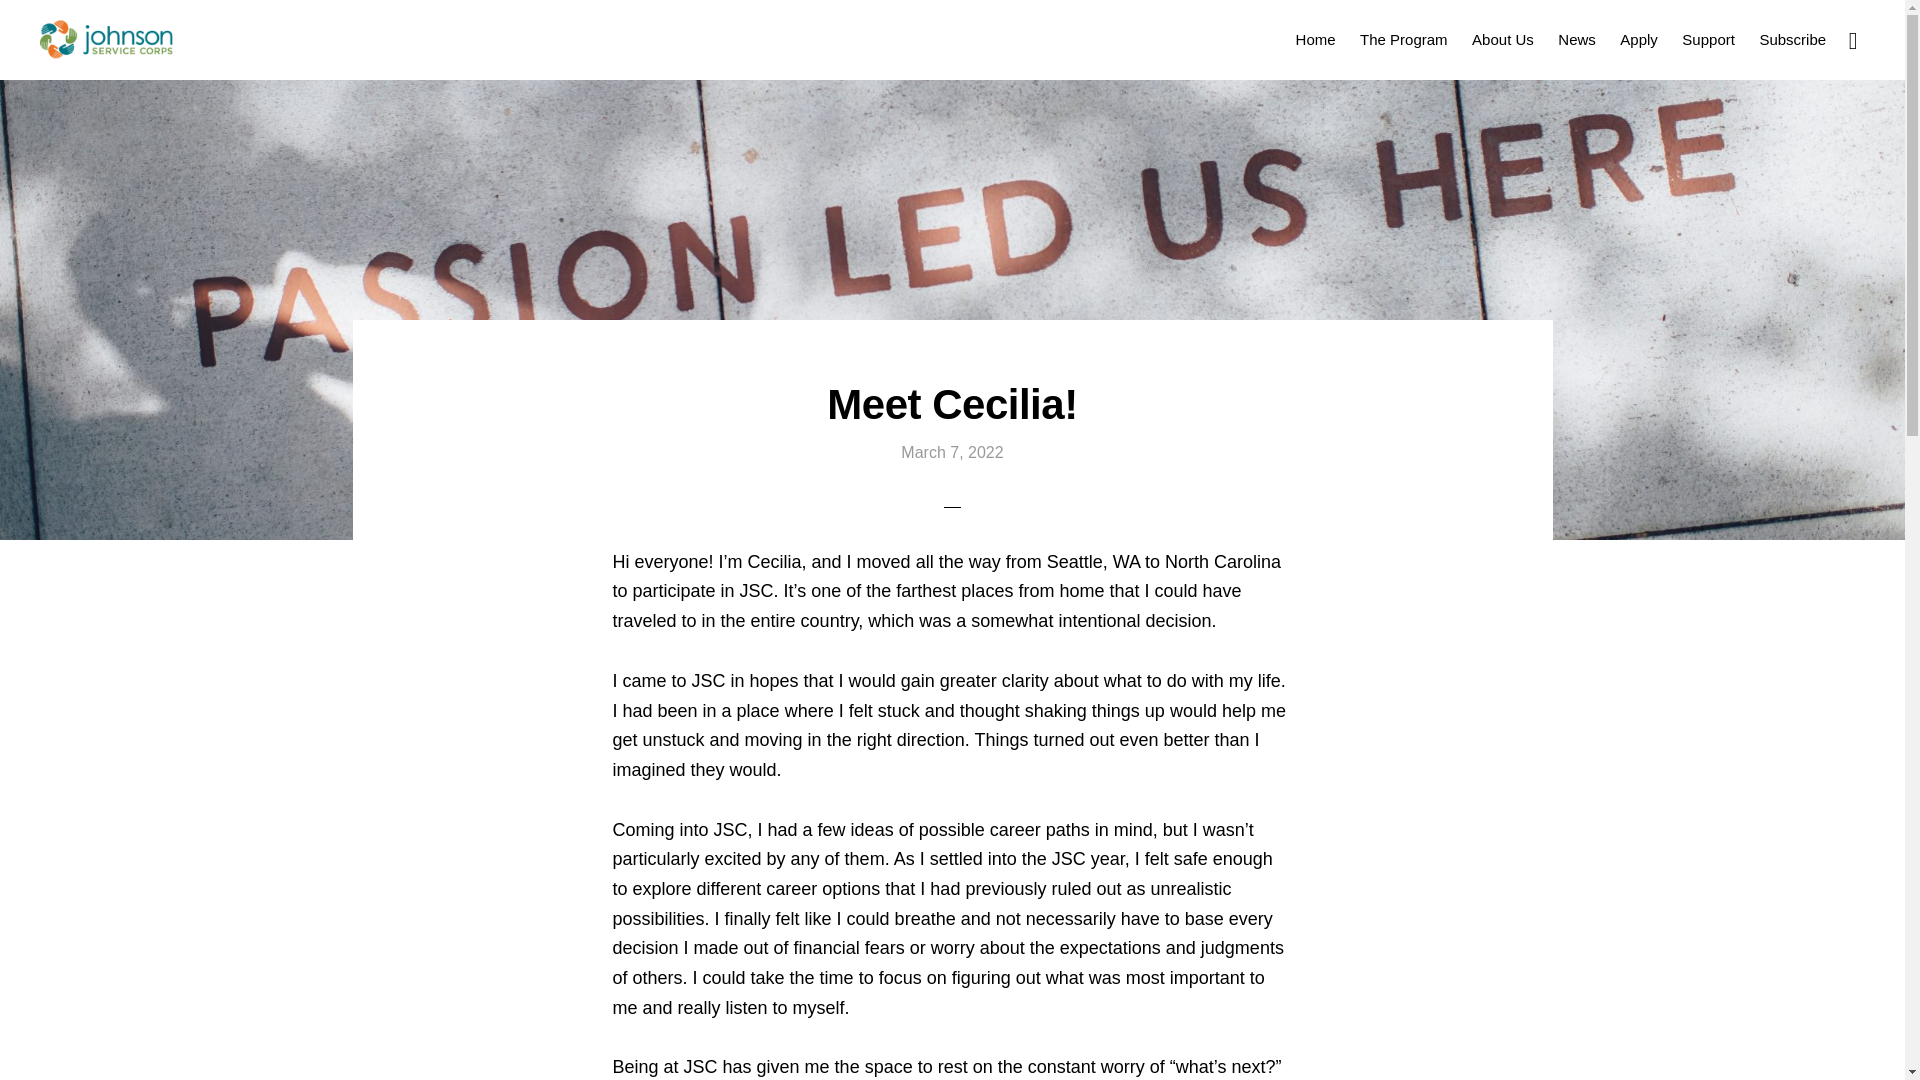 The image size is (1920, 1080). What do you see at coordinates (1792, 38) in the screenshot?
I see `Subscribe to Our Newsletter` at bounding box center [1792, 38].